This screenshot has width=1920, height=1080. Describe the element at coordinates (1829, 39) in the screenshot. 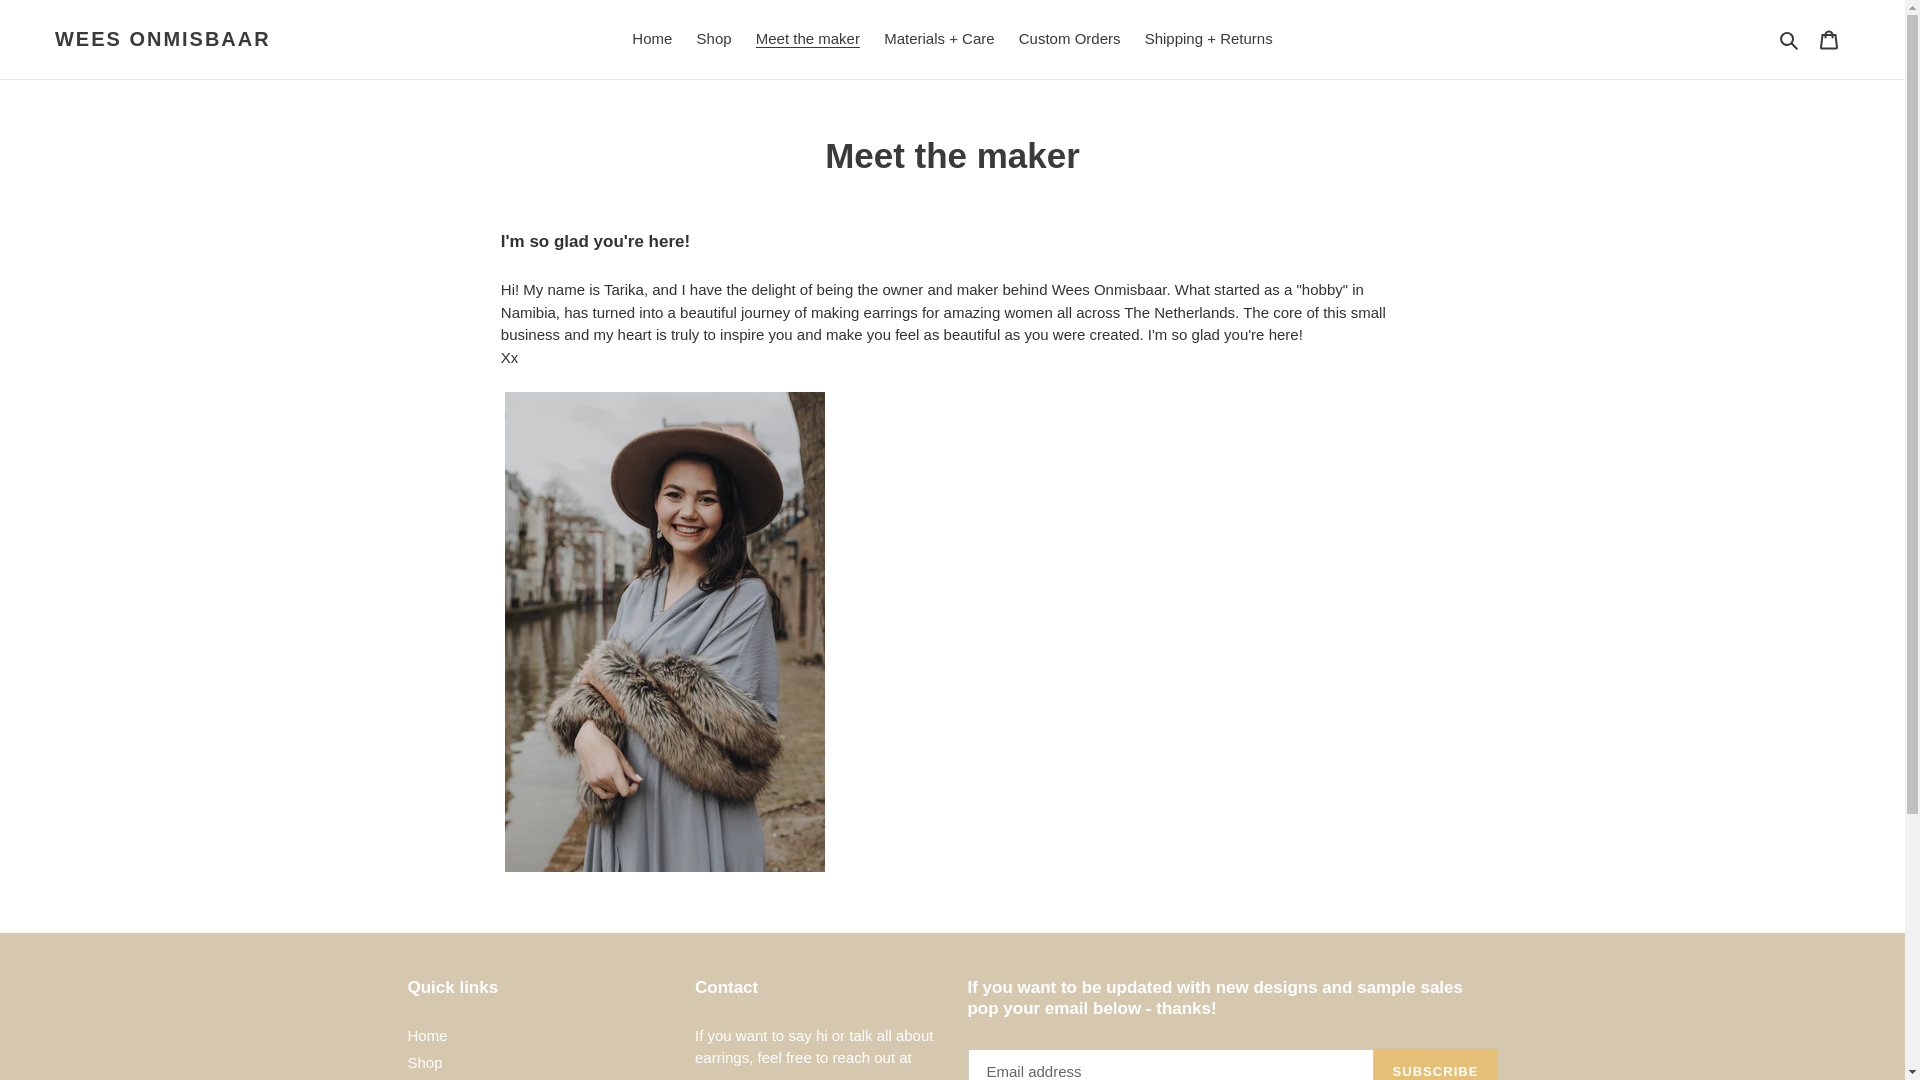

I see `Cart` at that location.